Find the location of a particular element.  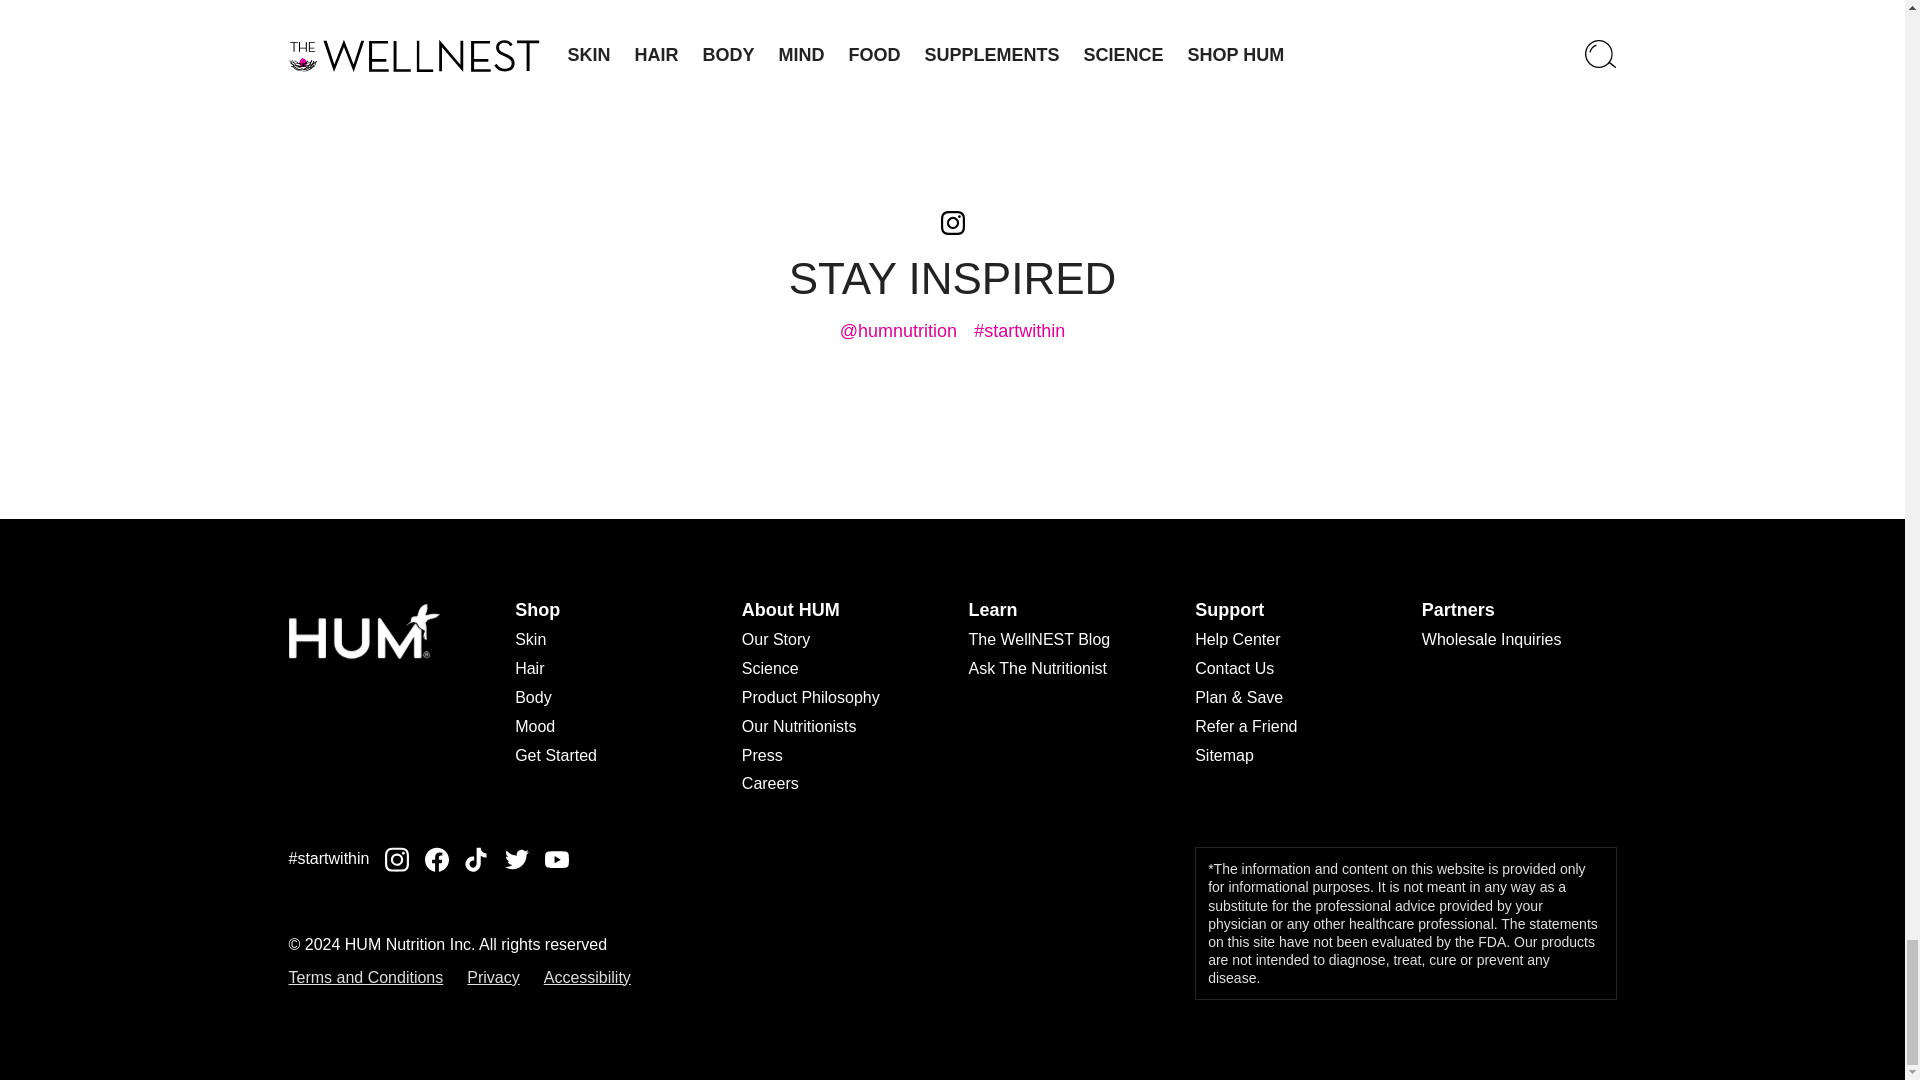

TikTok is located at coordinates (476, 858).